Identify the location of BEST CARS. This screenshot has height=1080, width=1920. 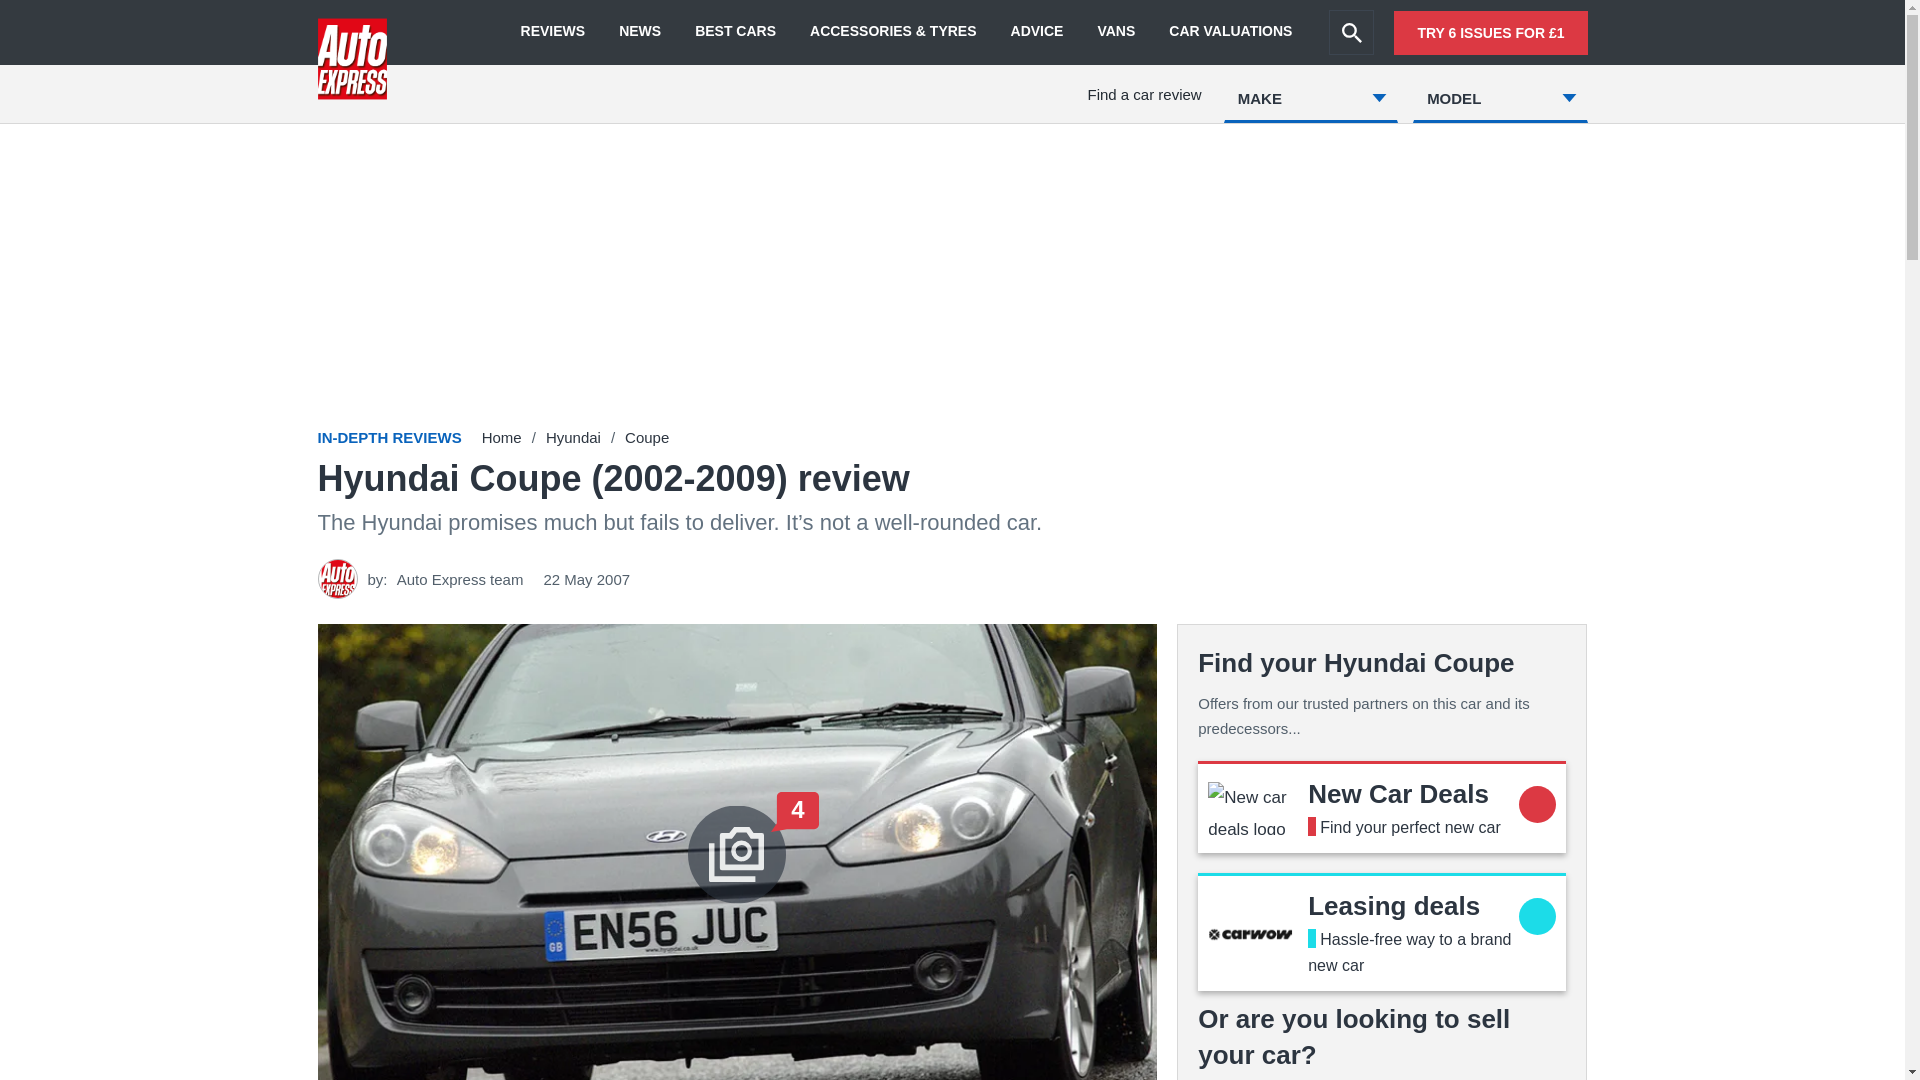
(734, 32).